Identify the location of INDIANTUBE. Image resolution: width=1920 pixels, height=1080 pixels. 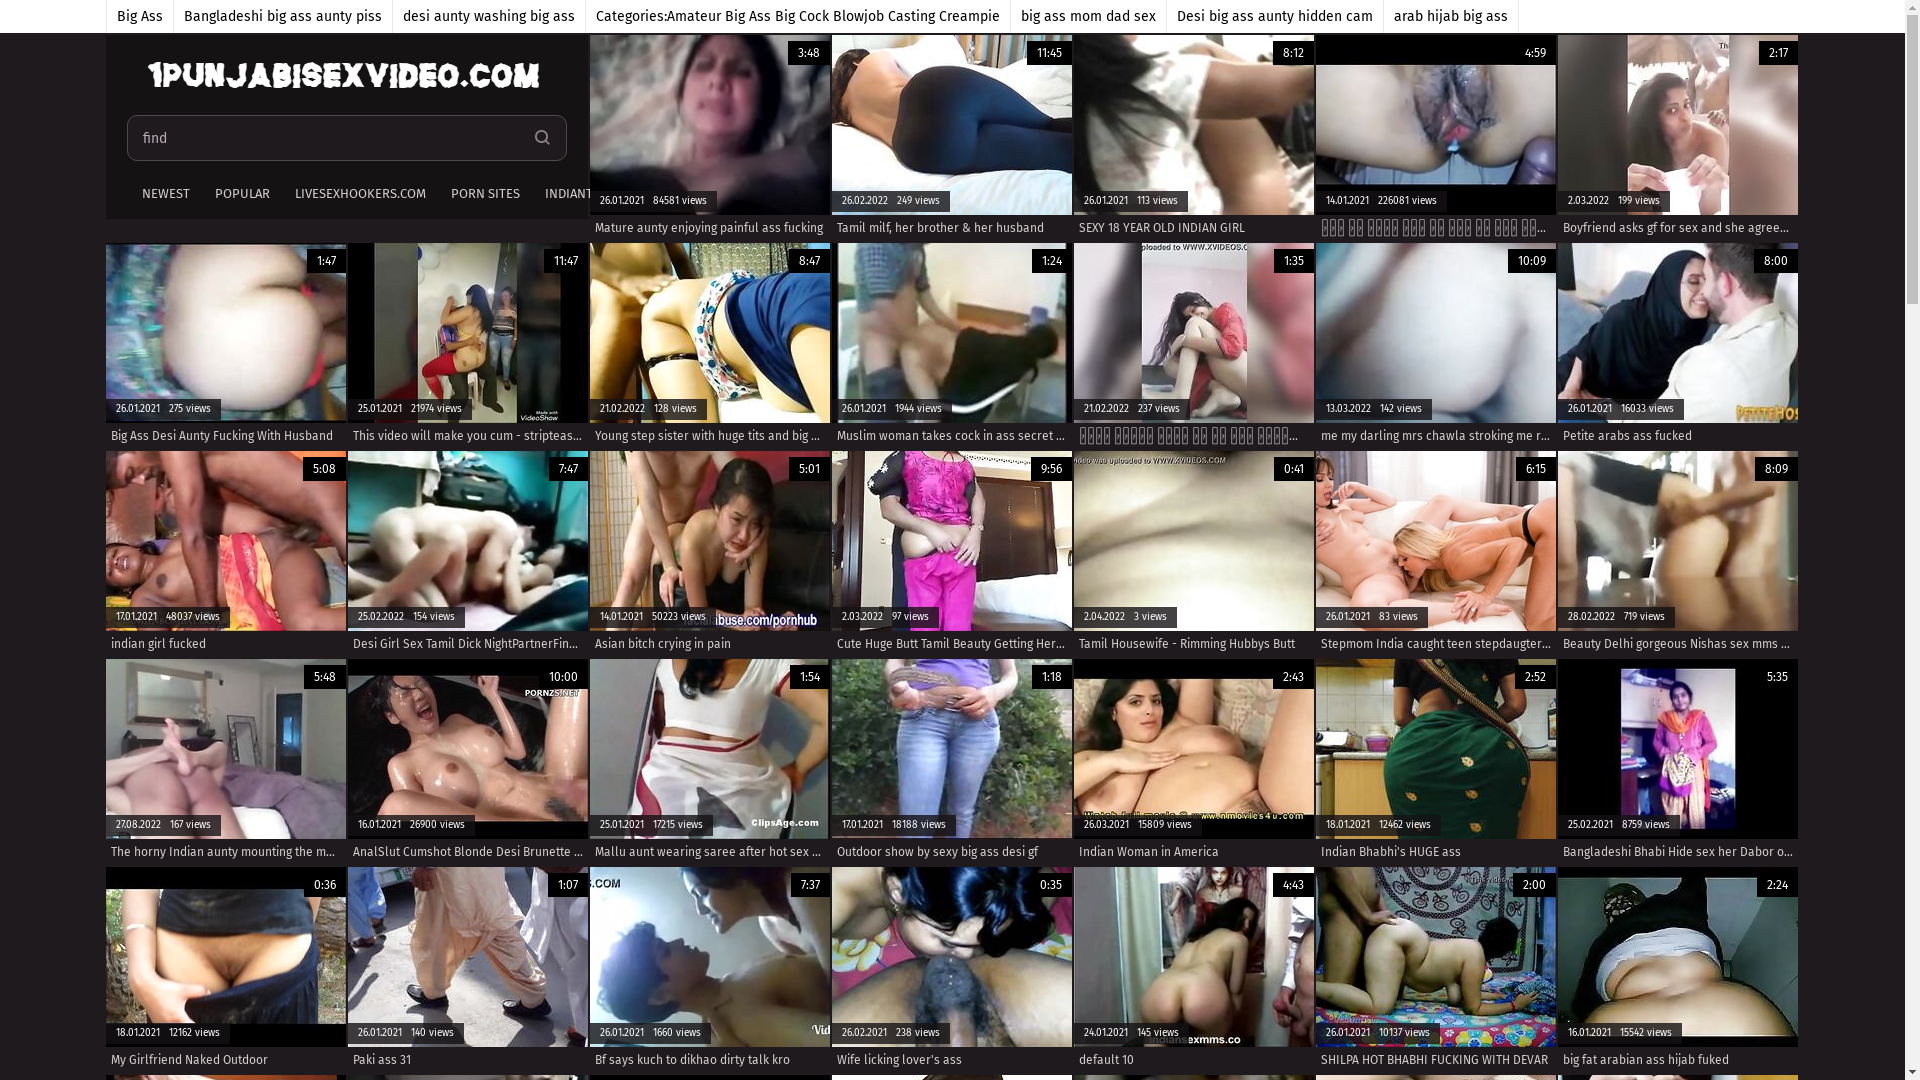
(578, 195).